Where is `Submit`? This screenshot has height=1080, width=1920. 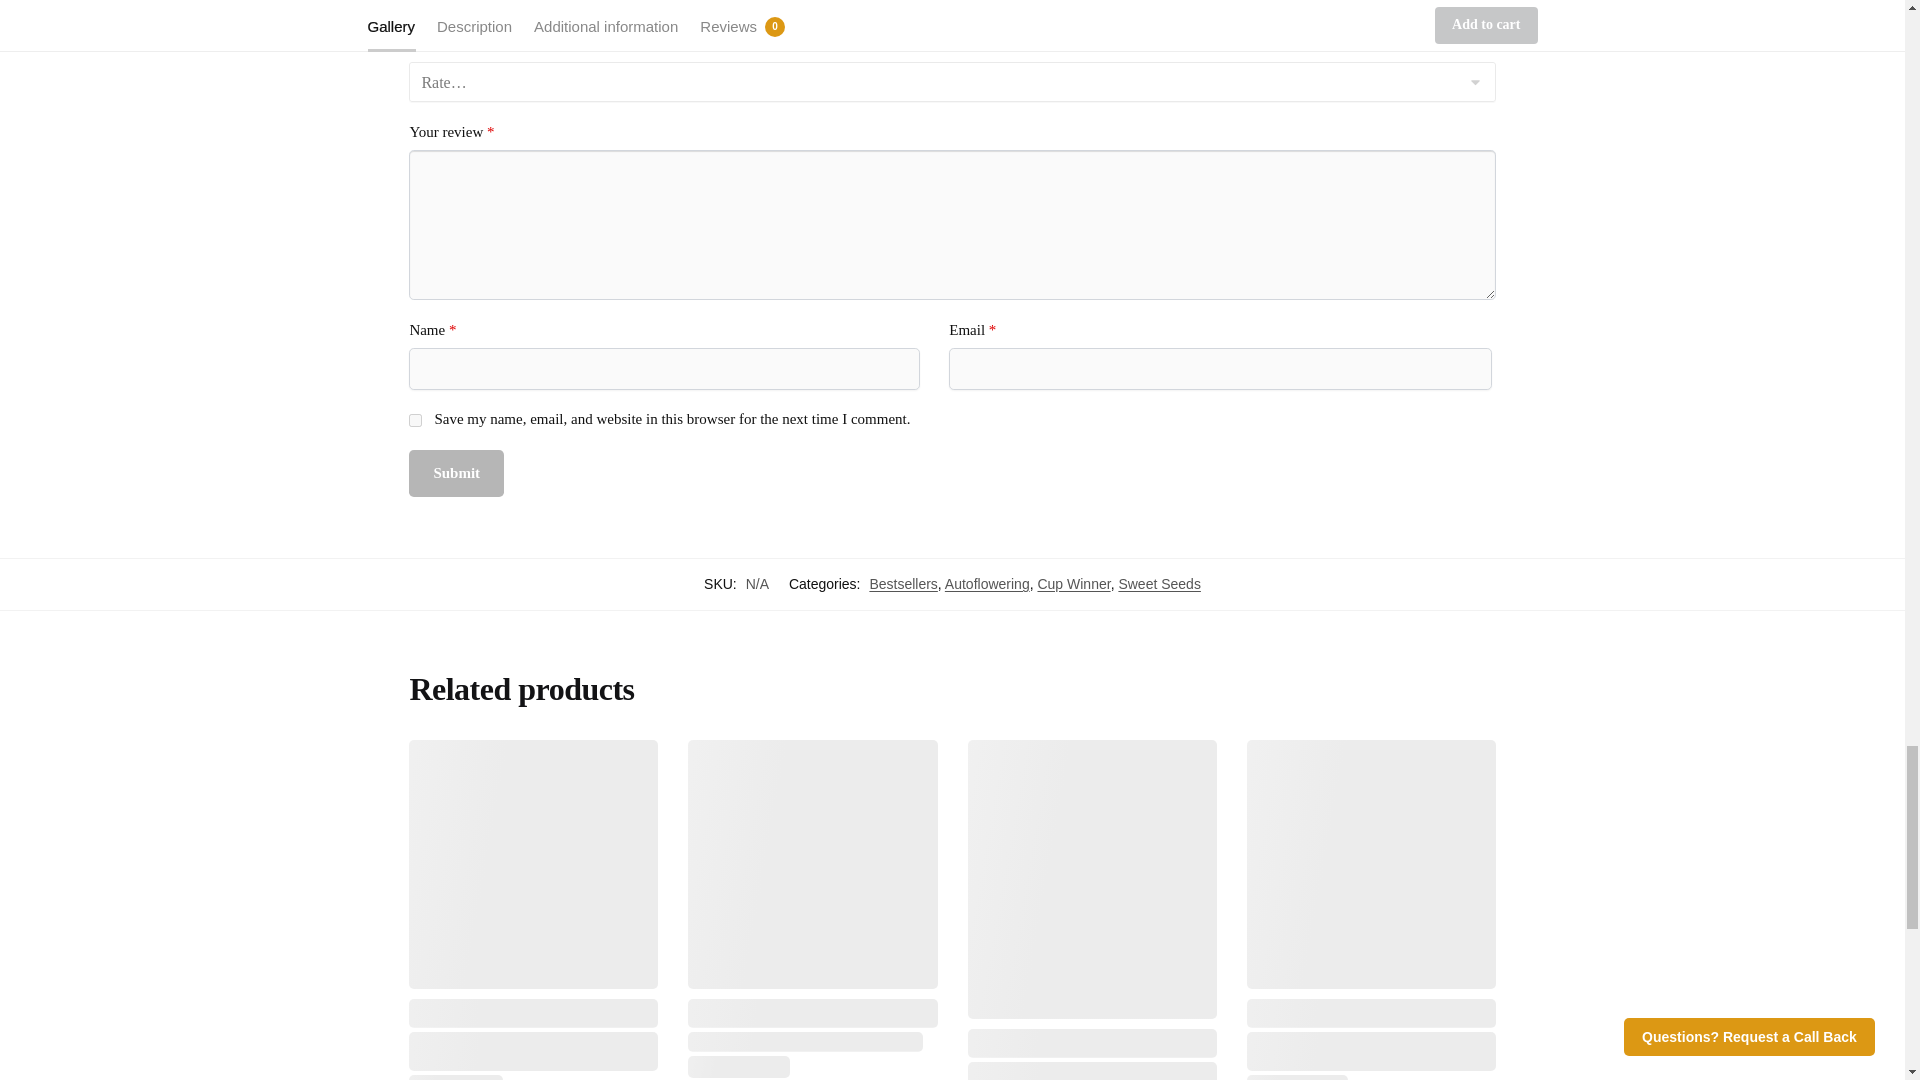 Submit is located at coordinates (456, 473).